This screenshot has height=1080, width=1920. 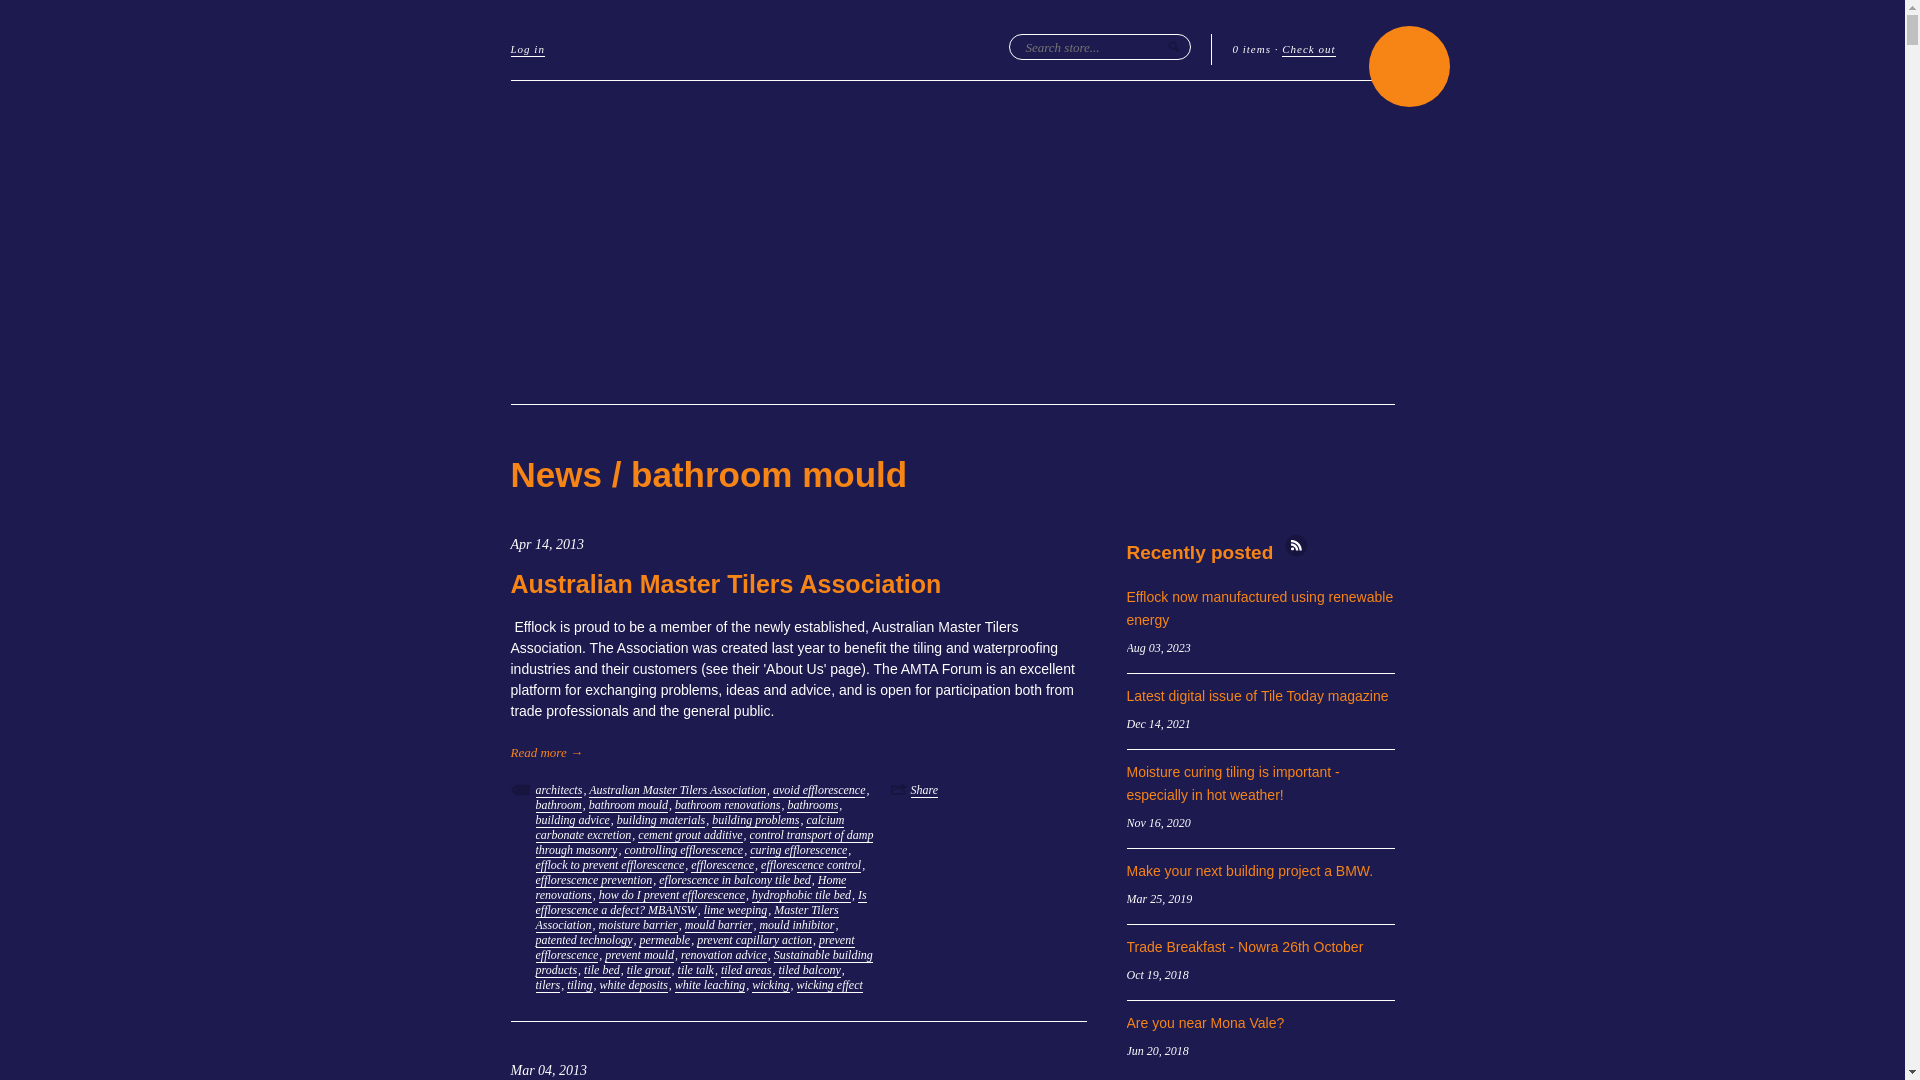 I want to click on lime weeping, so click(x=736, y=910).